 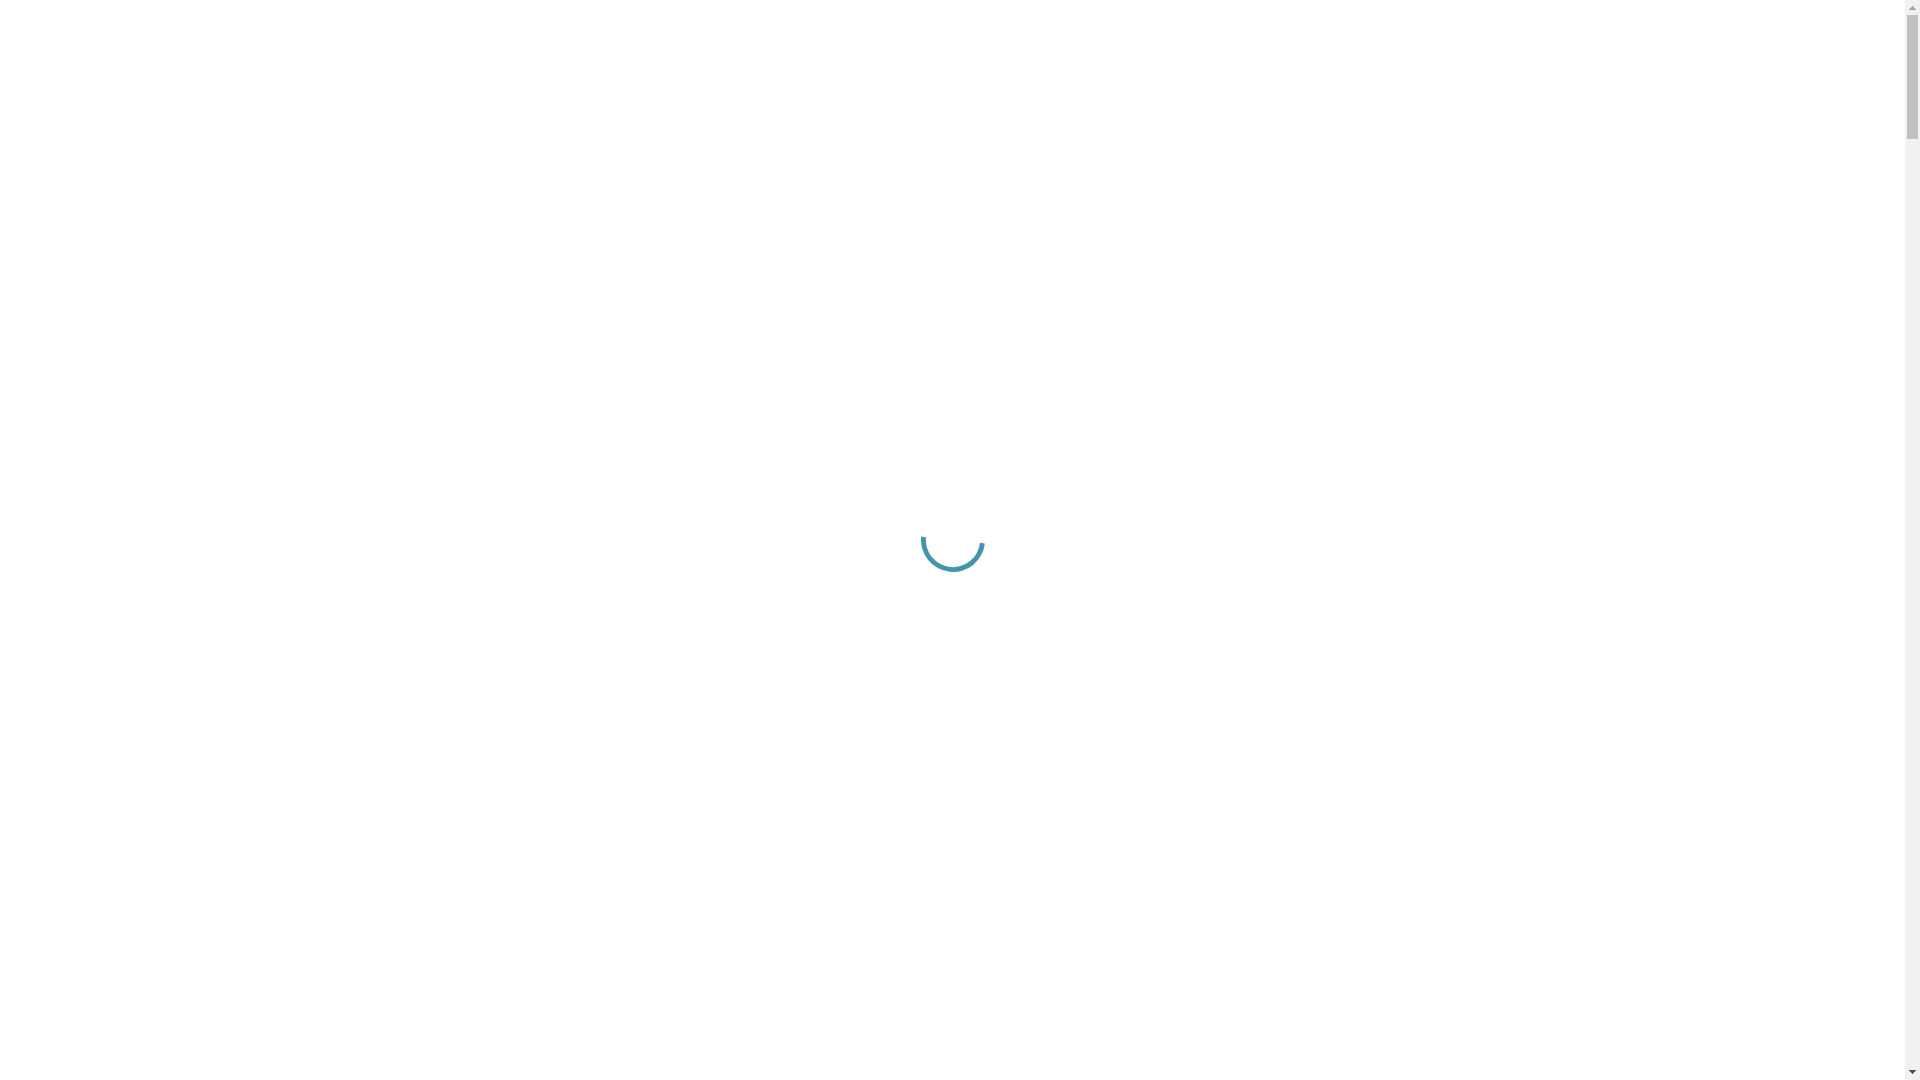 I want to click on Collect Furniture, so click(x=628, y=778).